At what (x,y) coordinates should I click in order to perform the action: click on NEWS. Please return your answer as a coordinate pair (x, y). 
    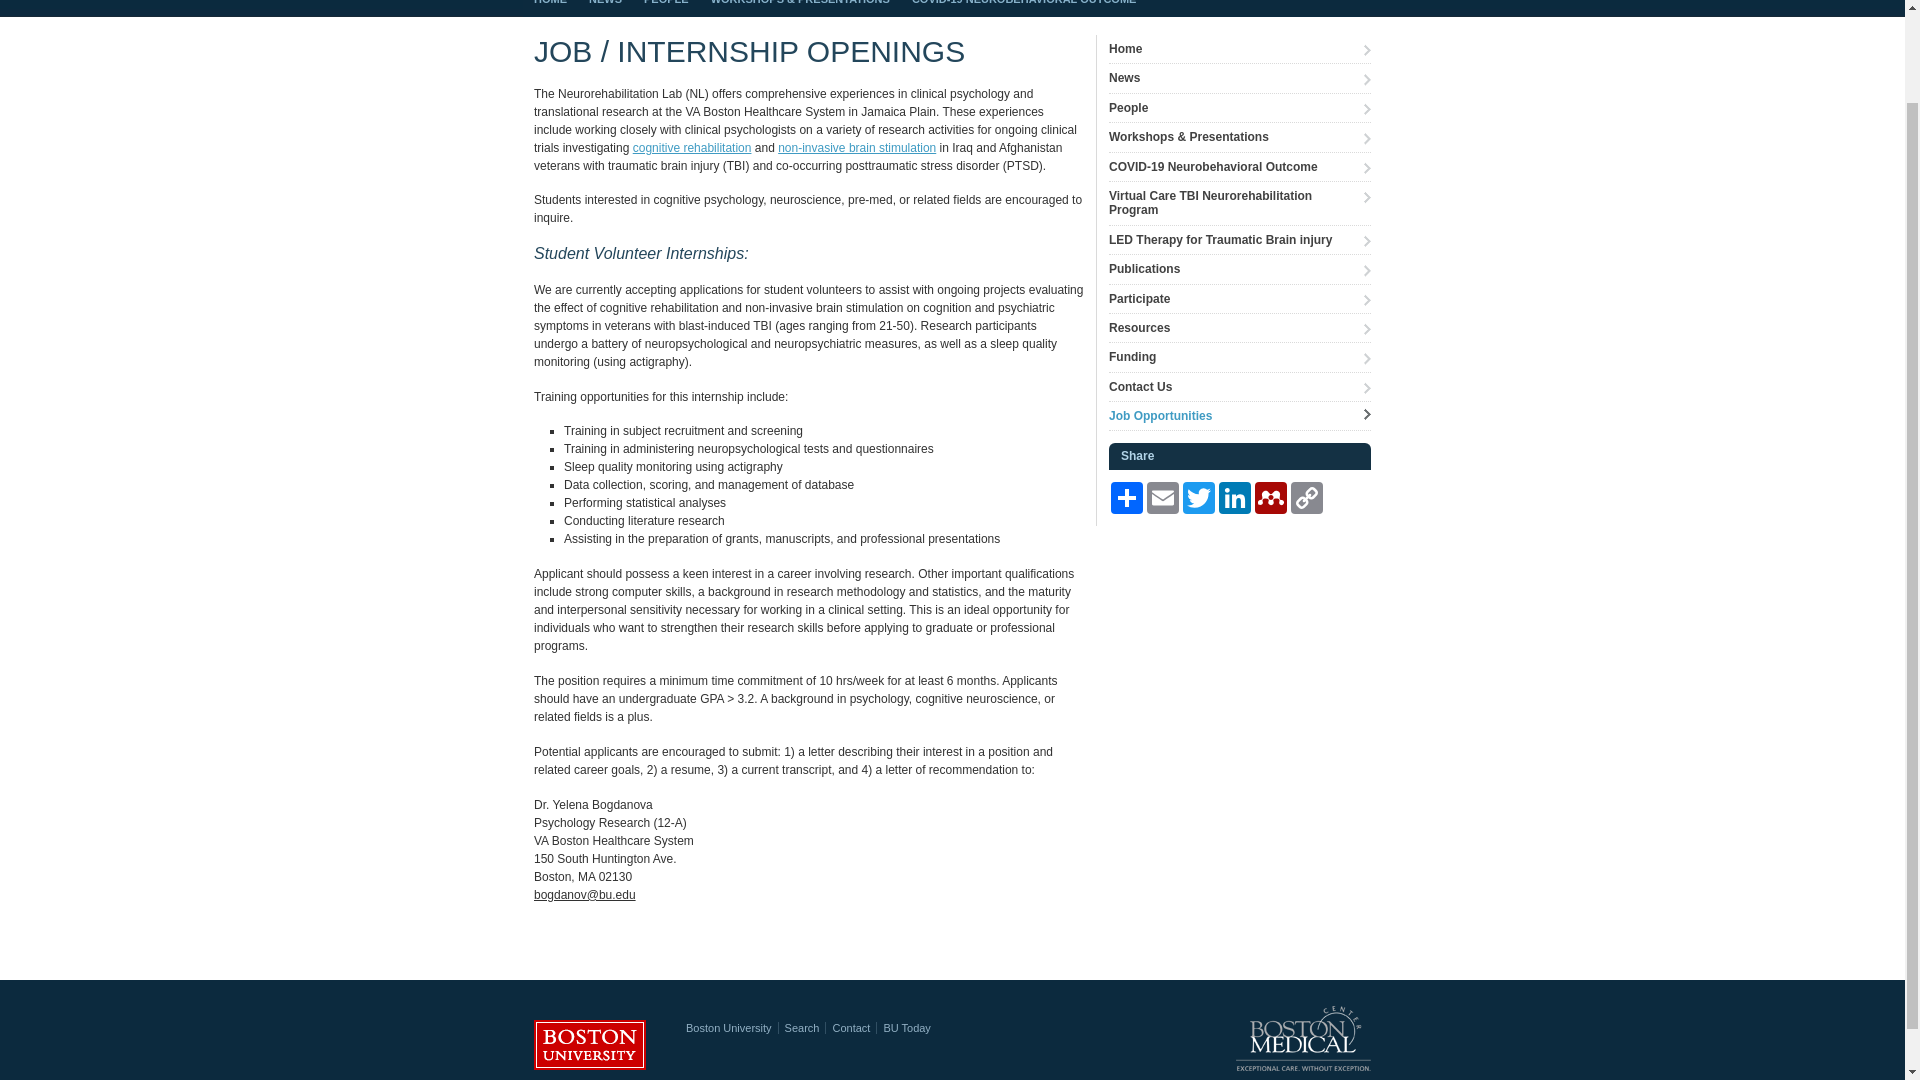
    Looking at the image, I should click on (605, 8).